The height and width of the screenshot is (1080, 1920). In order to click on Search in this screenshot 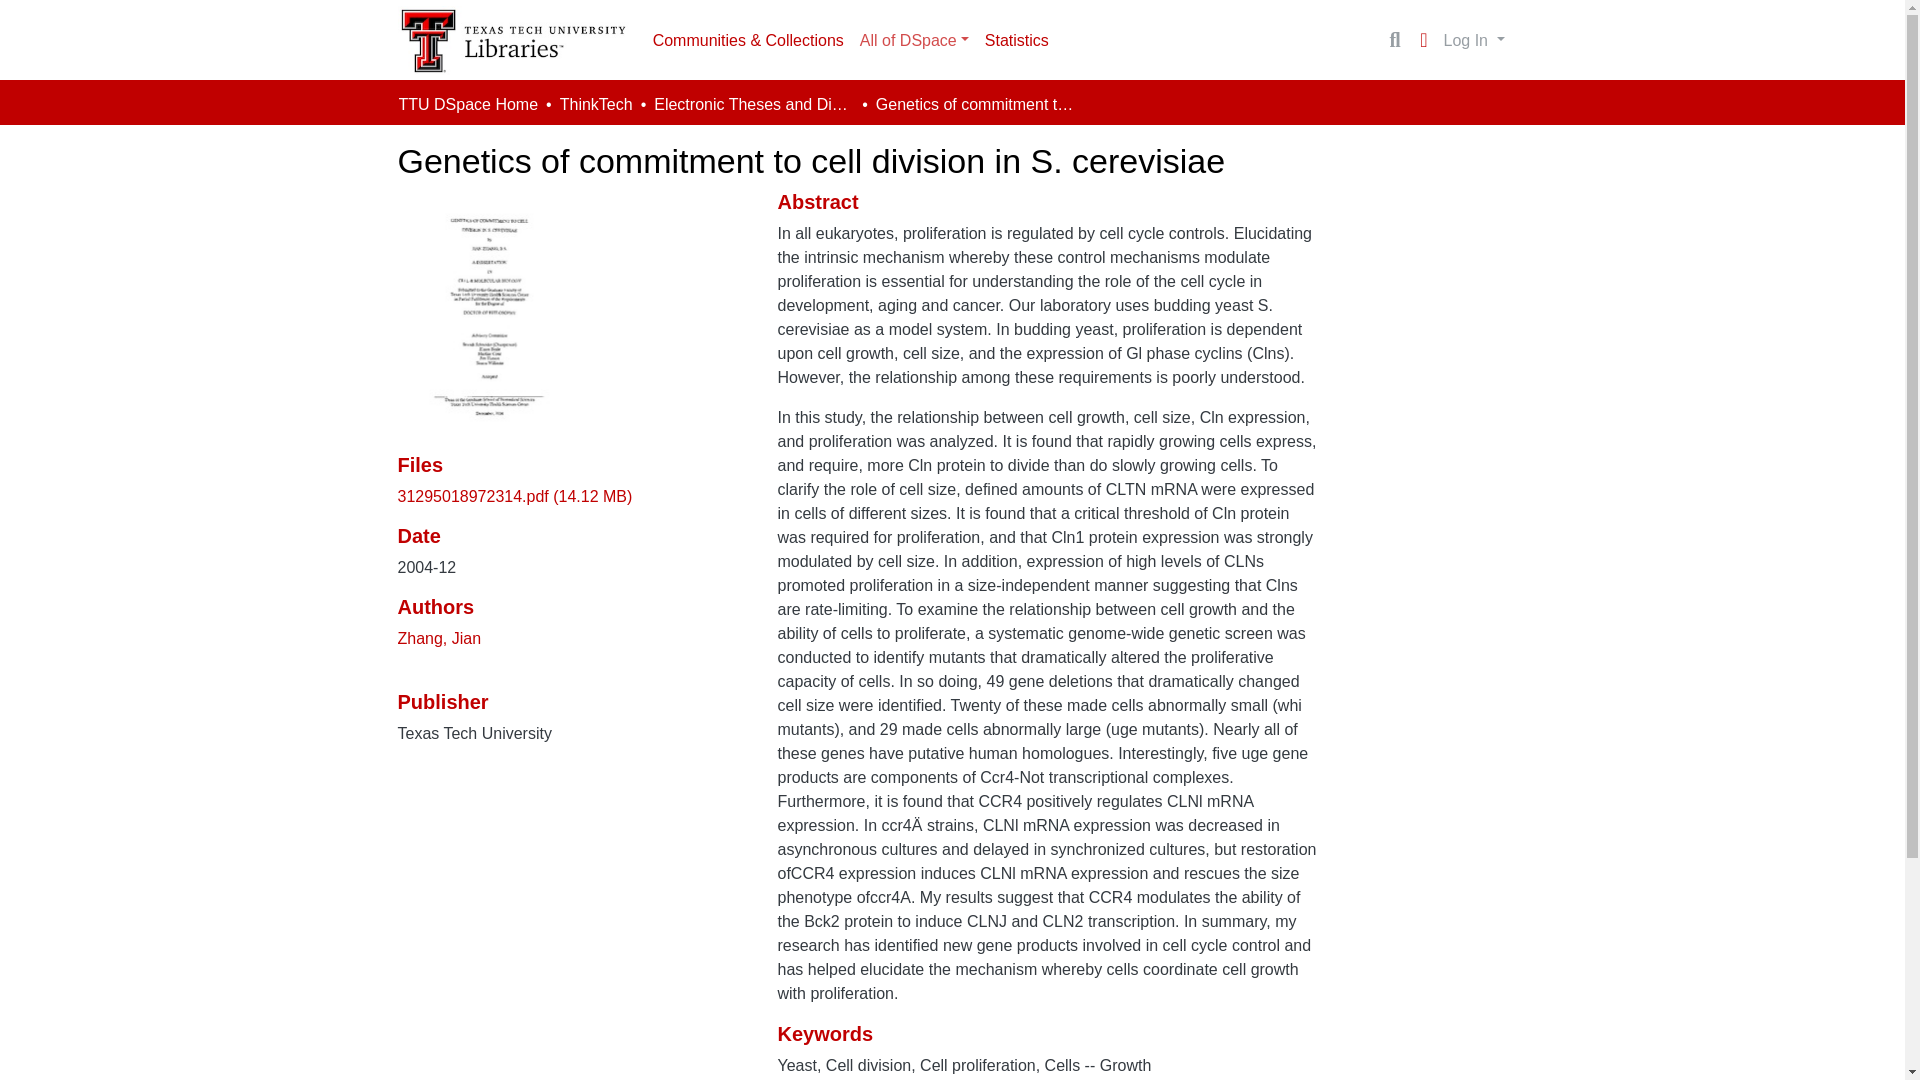, I will do `click(1394, 40)`.